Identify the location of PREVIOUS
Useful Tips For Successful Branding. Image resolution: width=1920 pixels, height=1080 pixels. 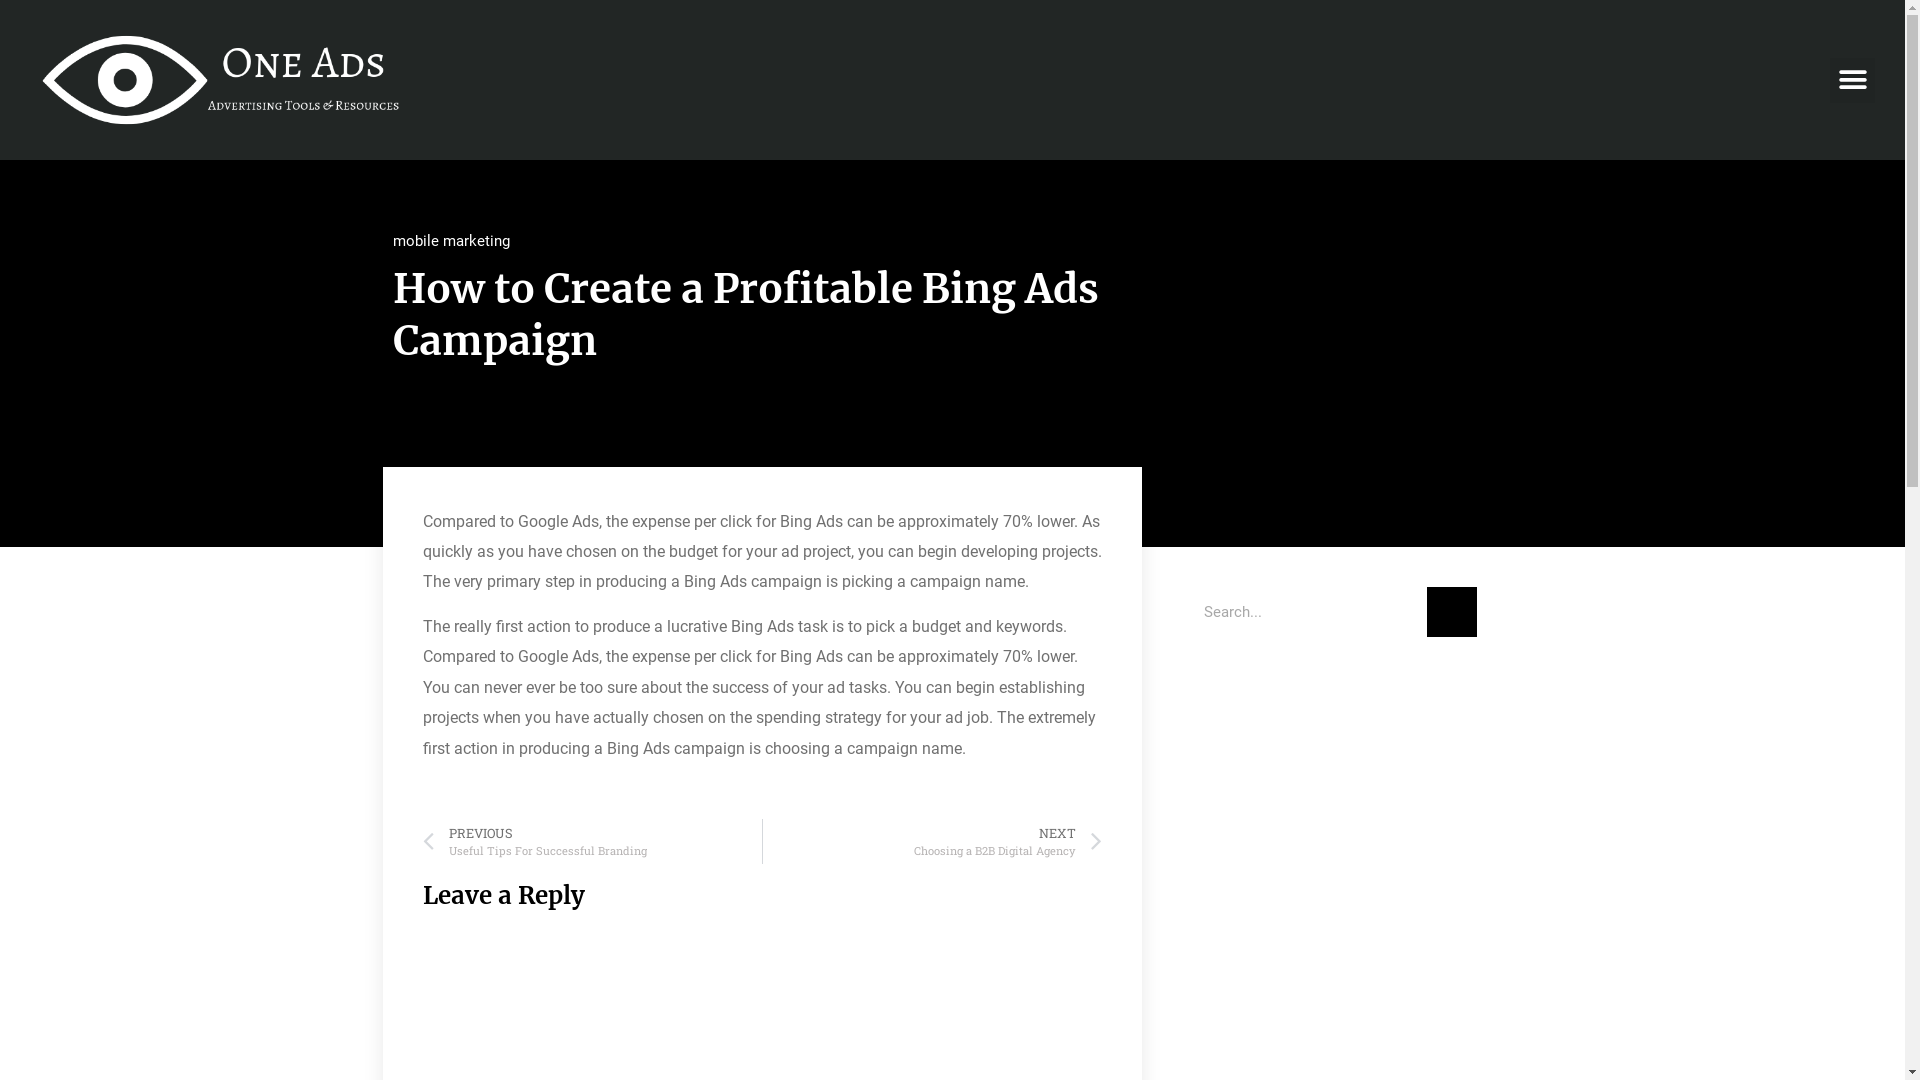
(592, 842).